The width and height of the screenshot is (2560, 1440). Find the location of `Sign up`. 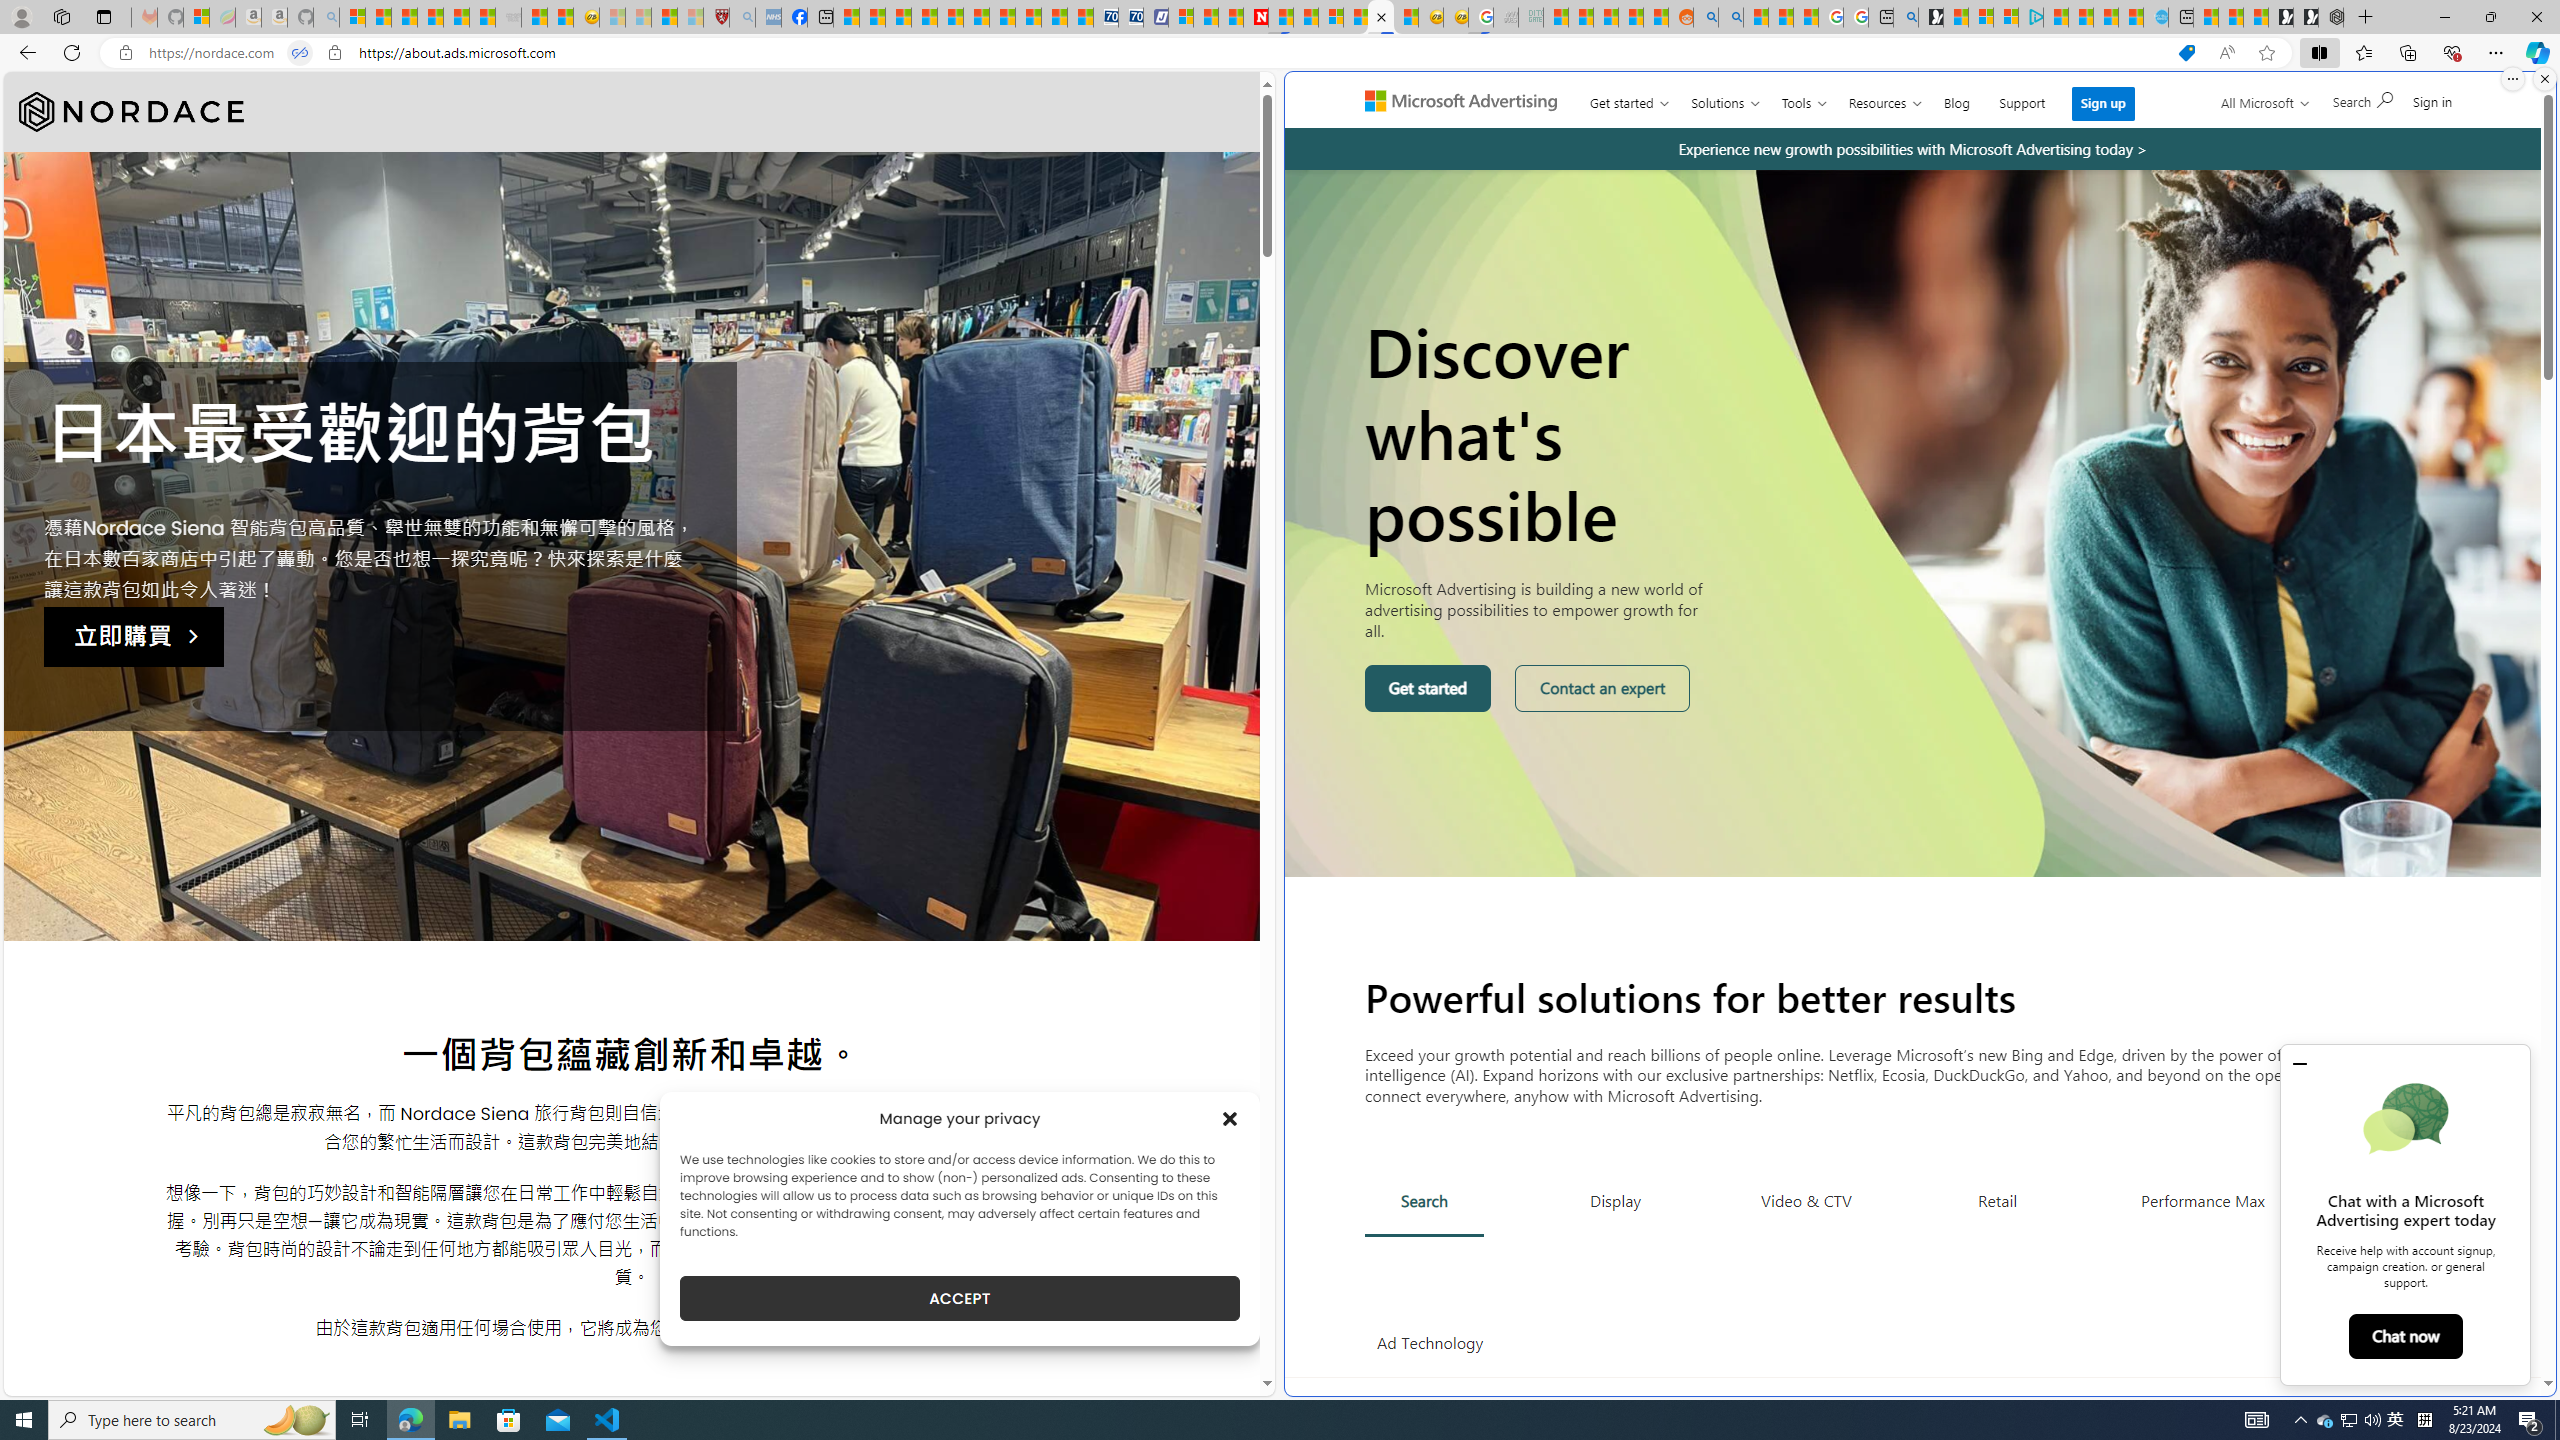

Sign up is located at coordinates (2102, 104).